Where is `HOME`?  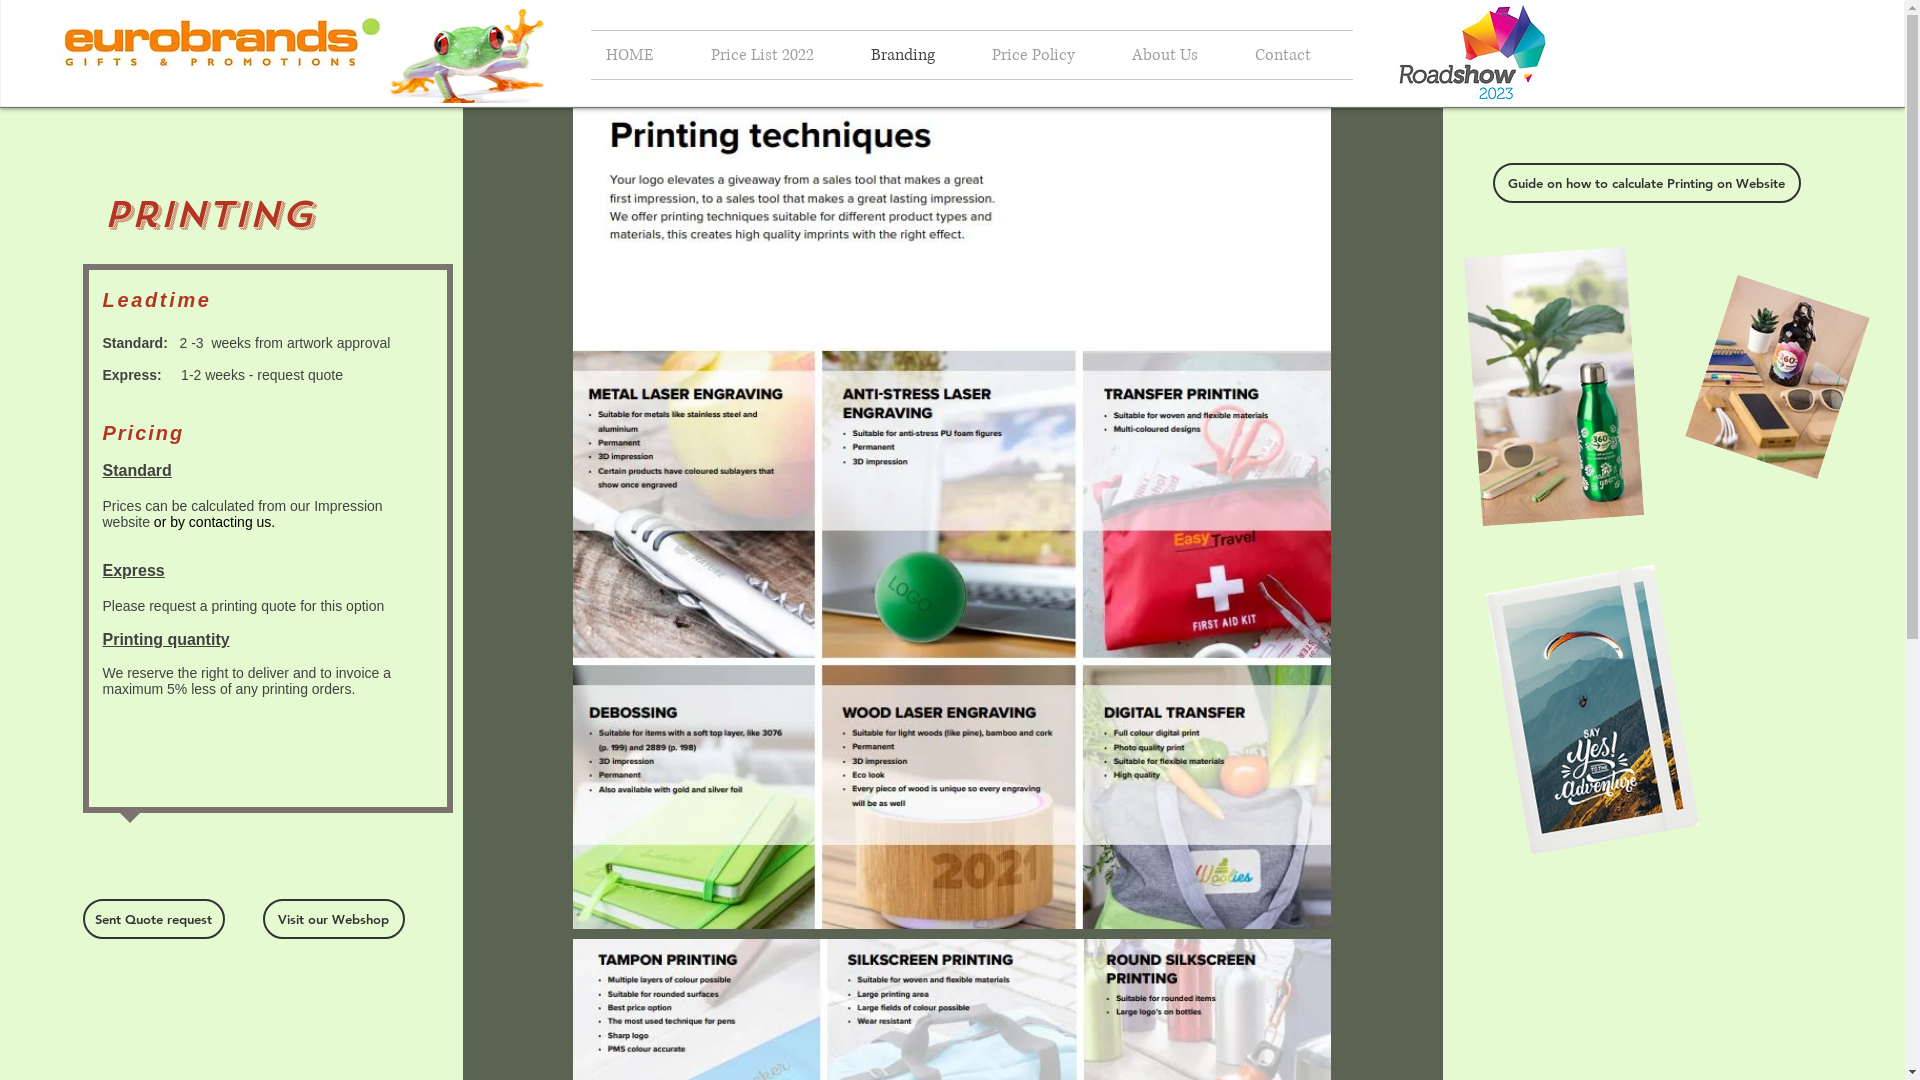
HOME is located at coordinates (642, 55).